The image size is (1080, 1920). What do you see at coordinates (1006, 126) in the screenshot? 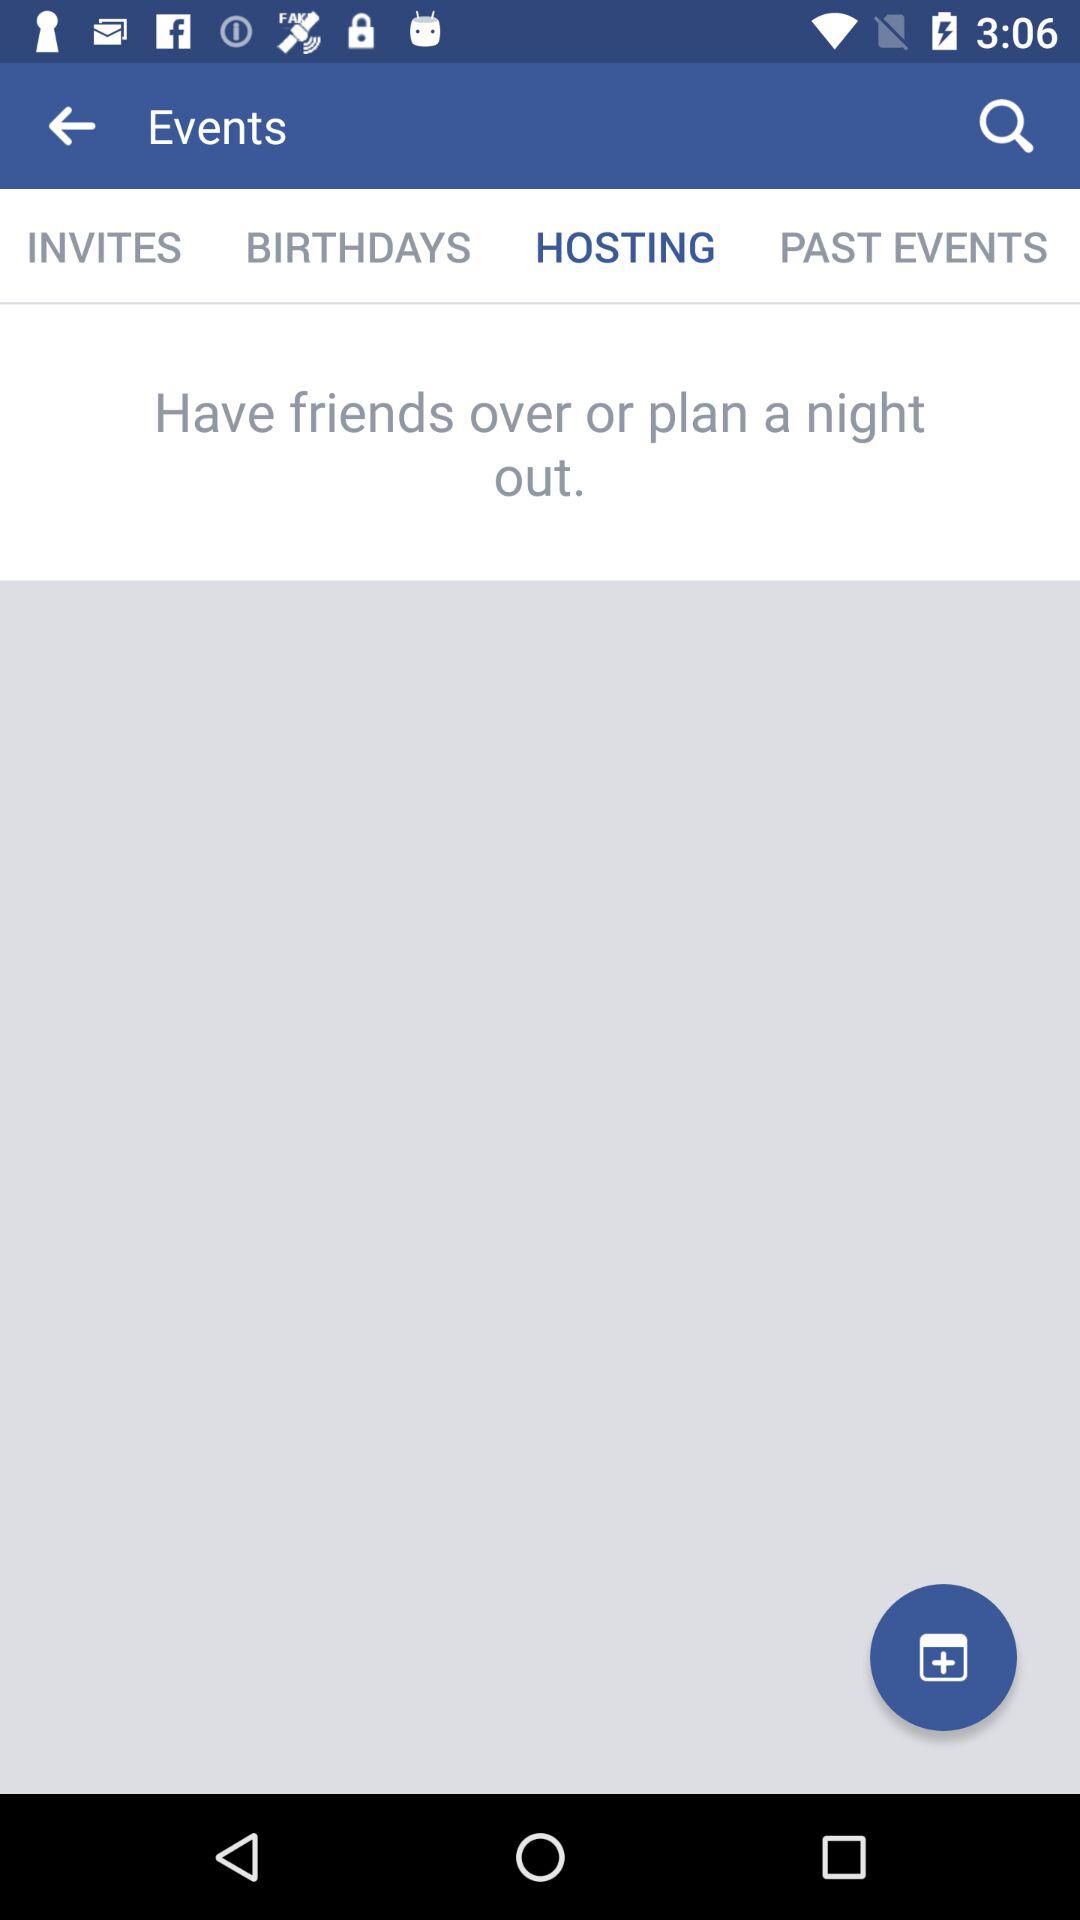
I see `launch item next to events item` at bounding box center [1006, 126].